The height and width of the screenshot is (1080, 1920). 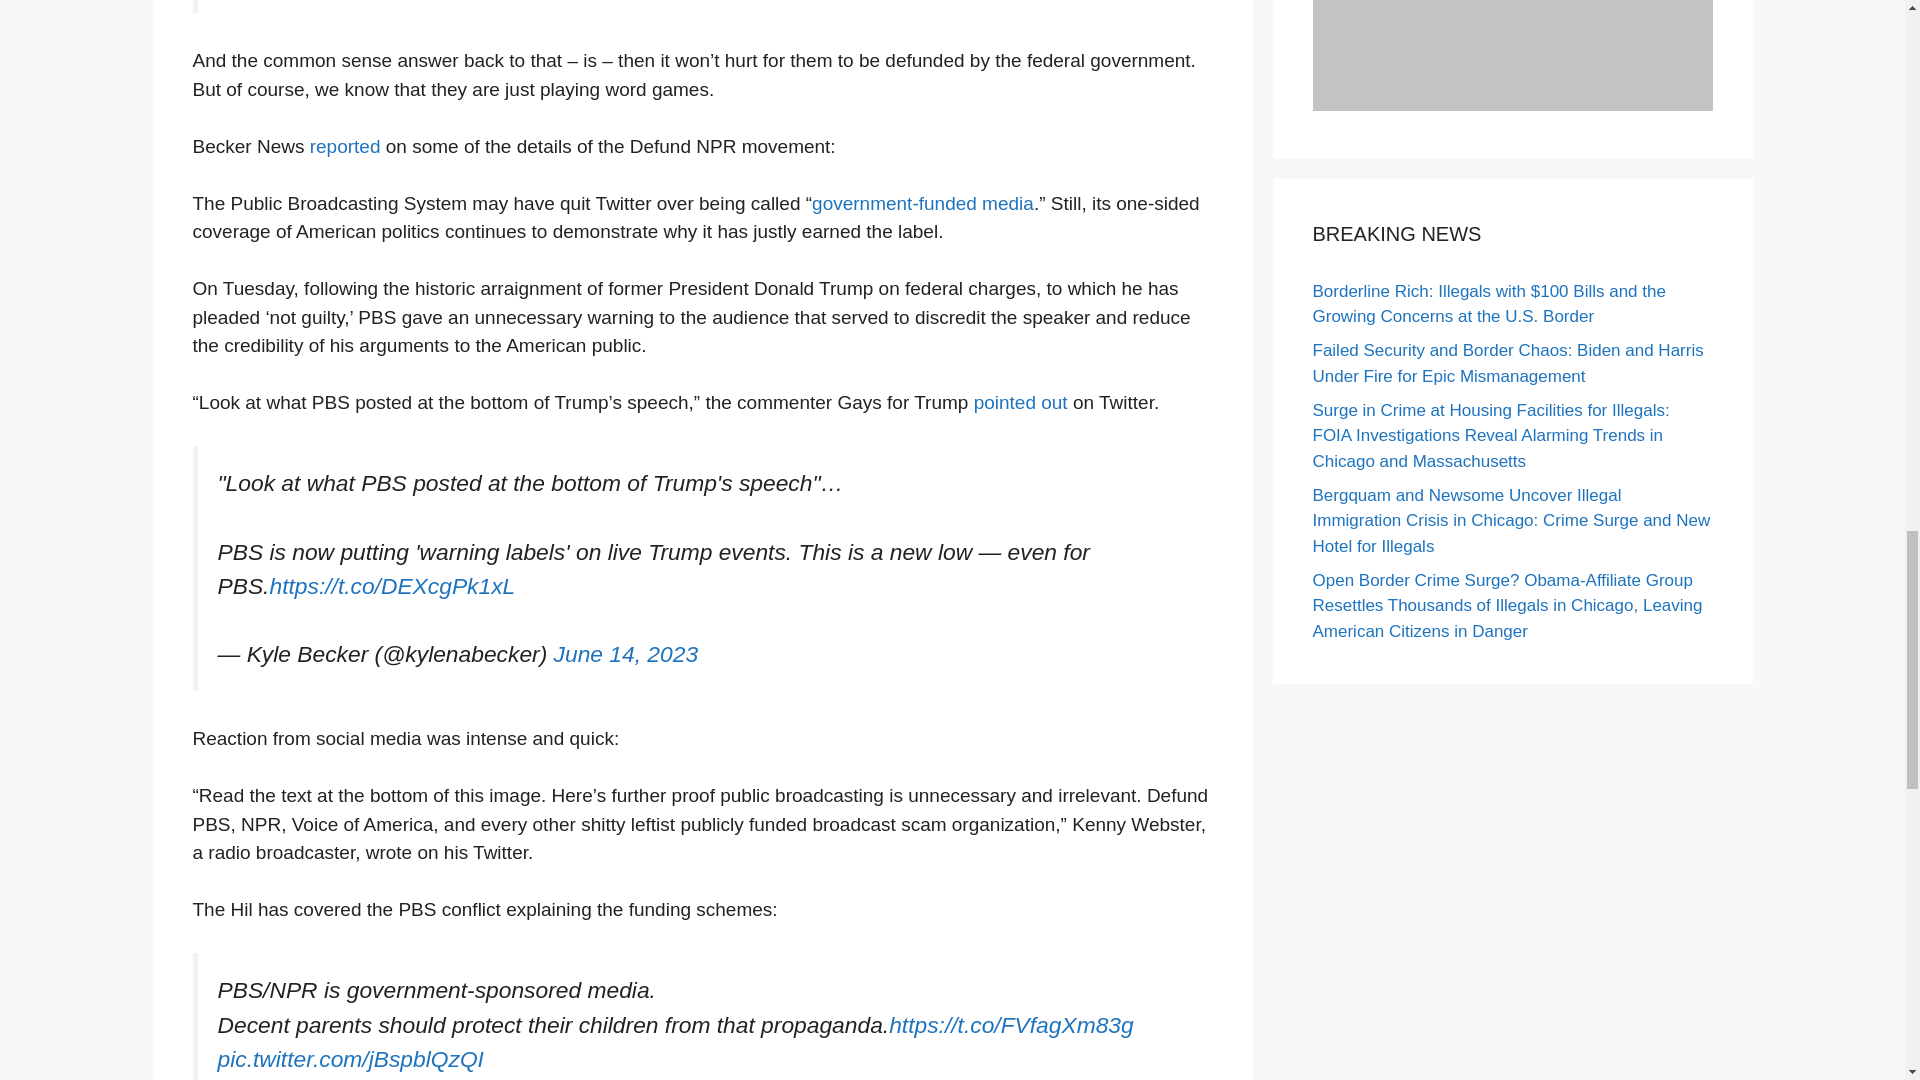 What do you see at coordinates (1020, 402) in the screenshot?
I see `pointed out` at bounding box center [1020, 402].